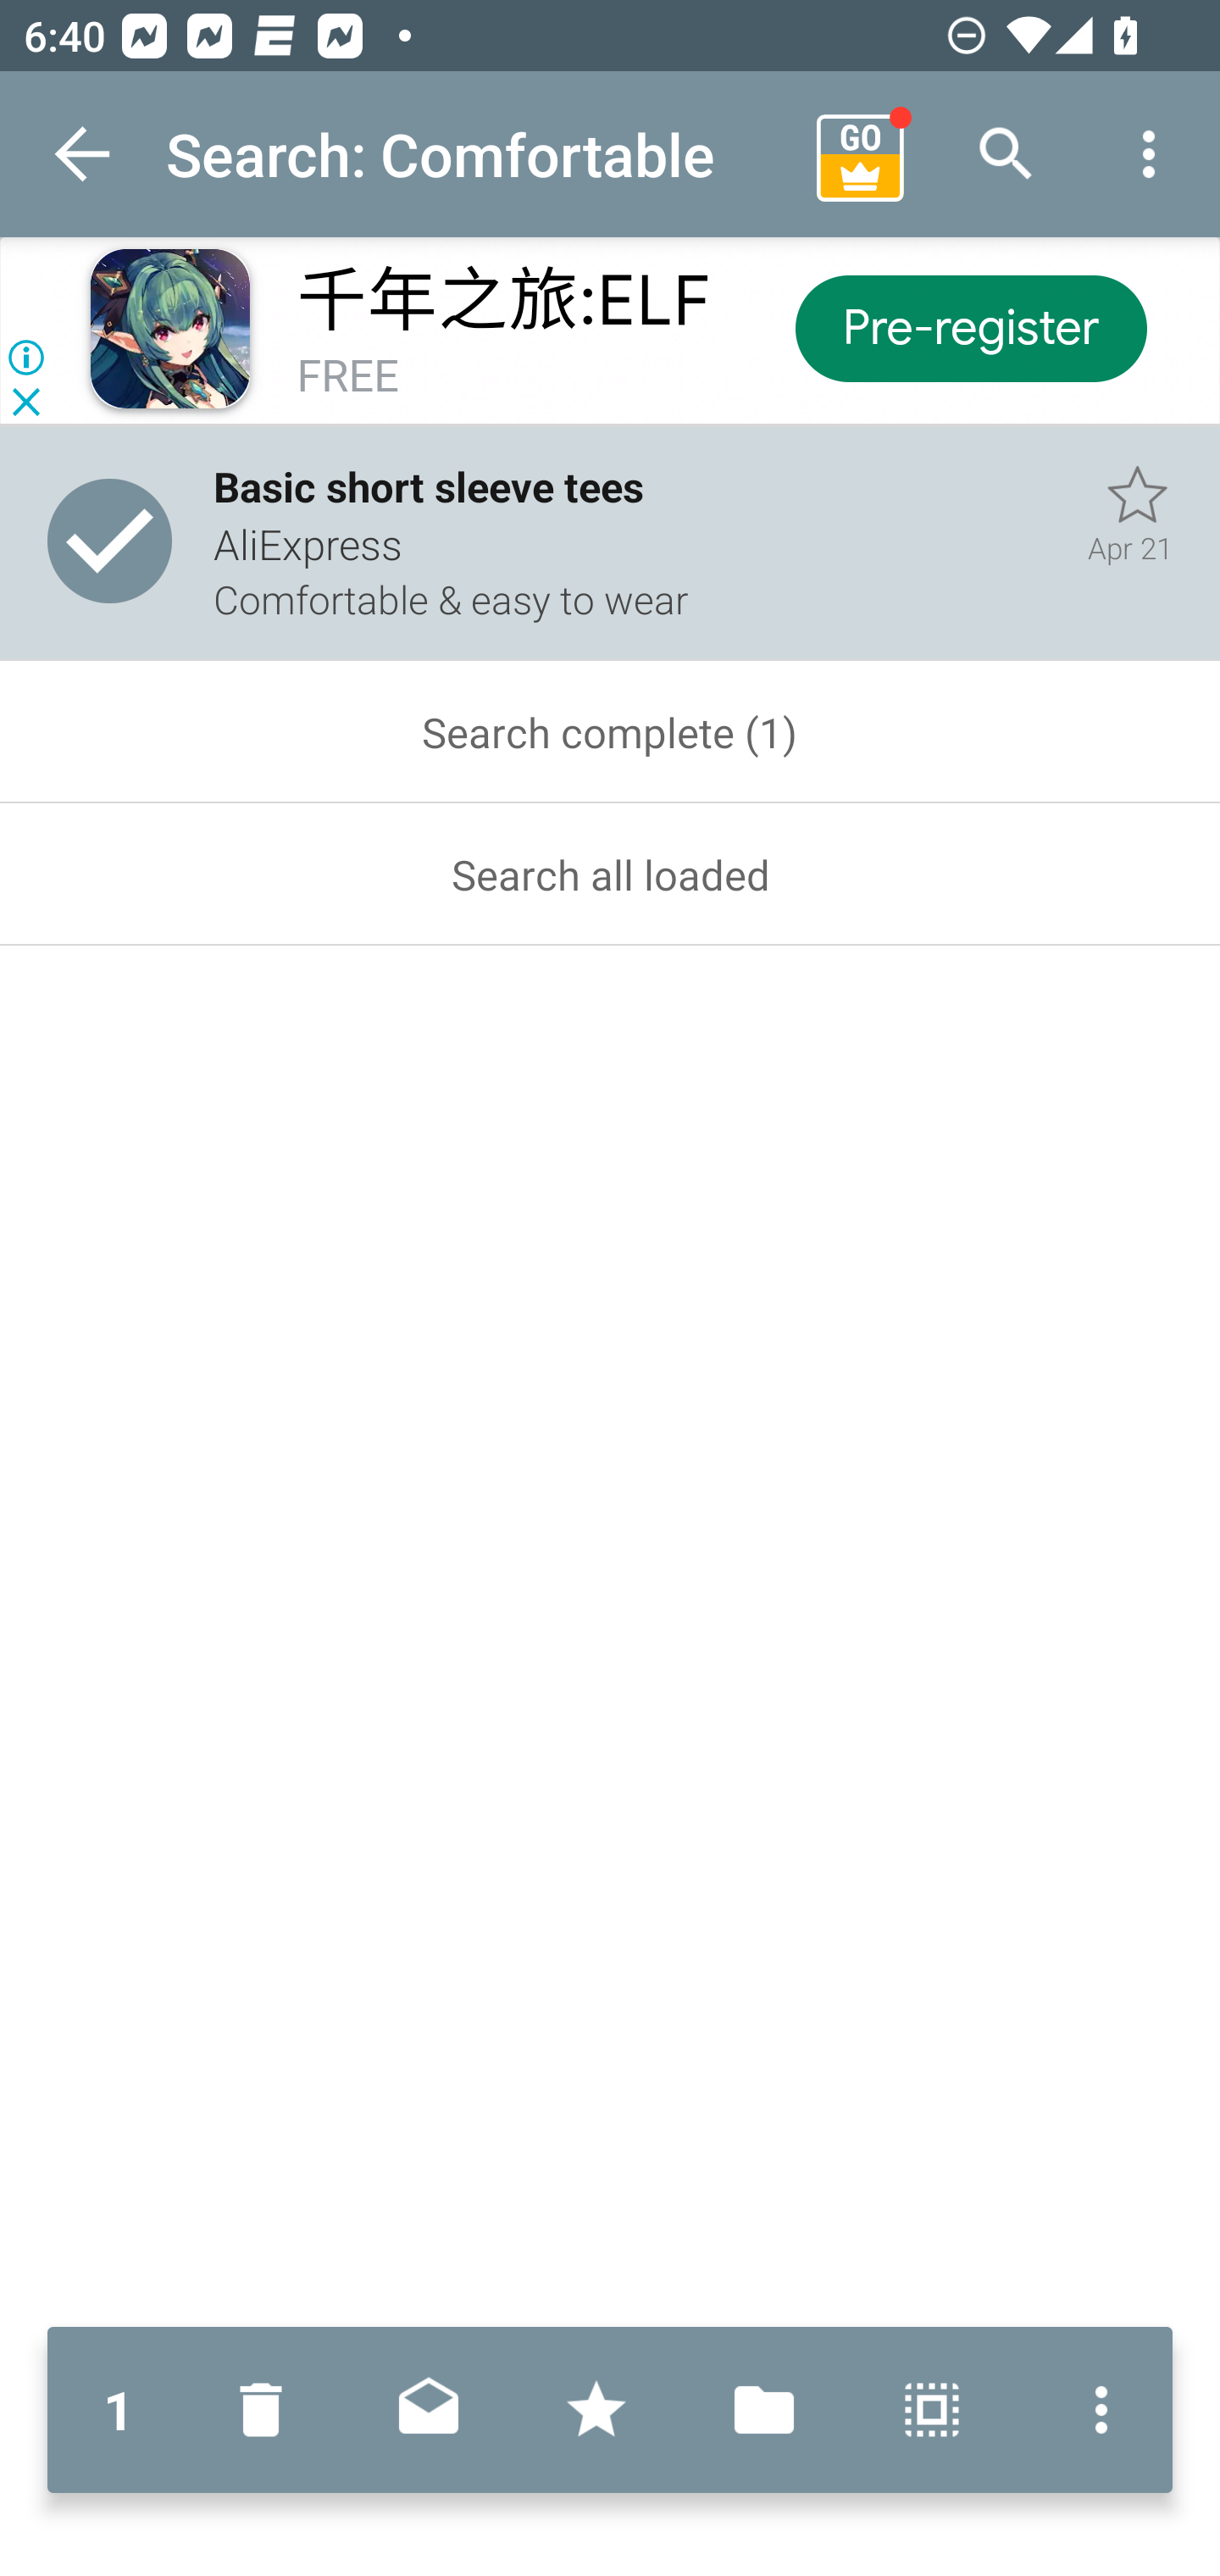 The height and width of the screenshot is (2576, 1220). What do you see at coordinates (610, 732) in the screenshot?
I see `Search complete (1)` at bounding box center [610, 732].